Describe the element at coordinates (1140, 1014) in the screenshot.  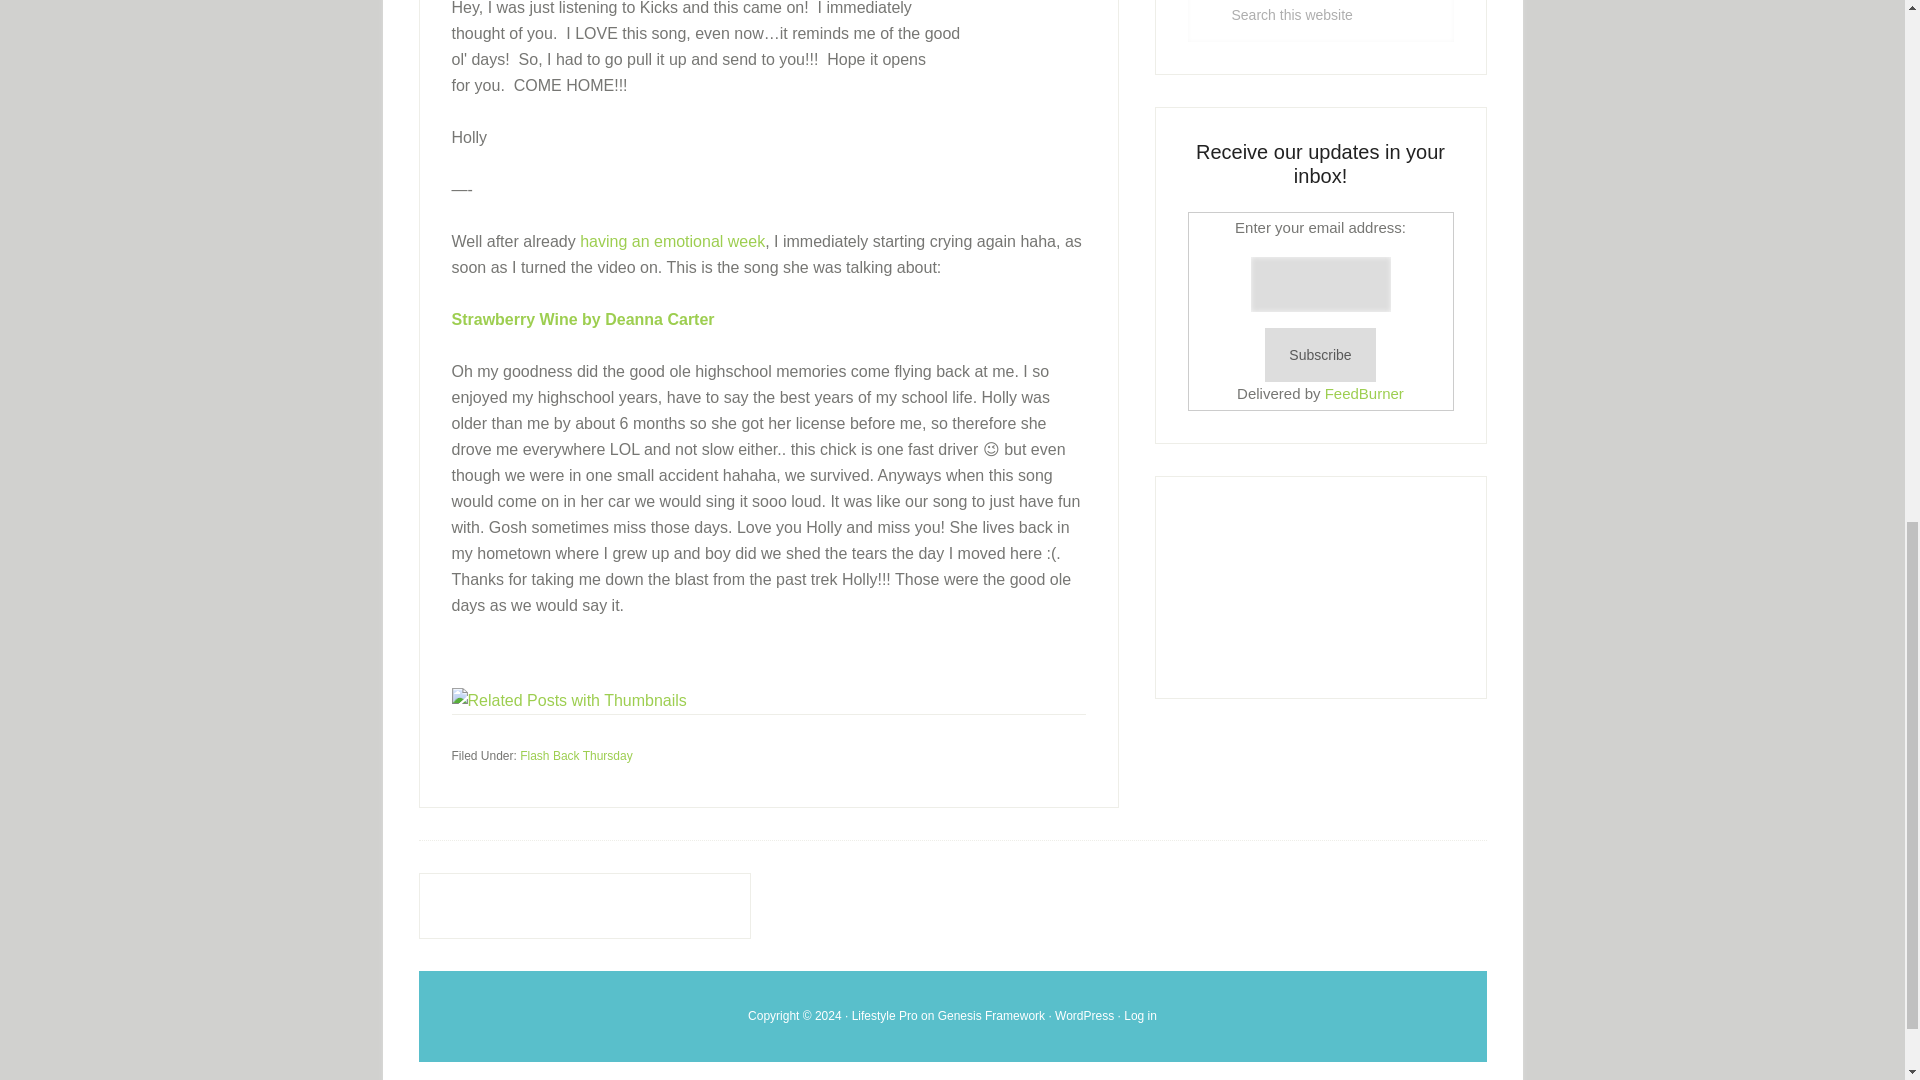
I see `Log in` at that location.